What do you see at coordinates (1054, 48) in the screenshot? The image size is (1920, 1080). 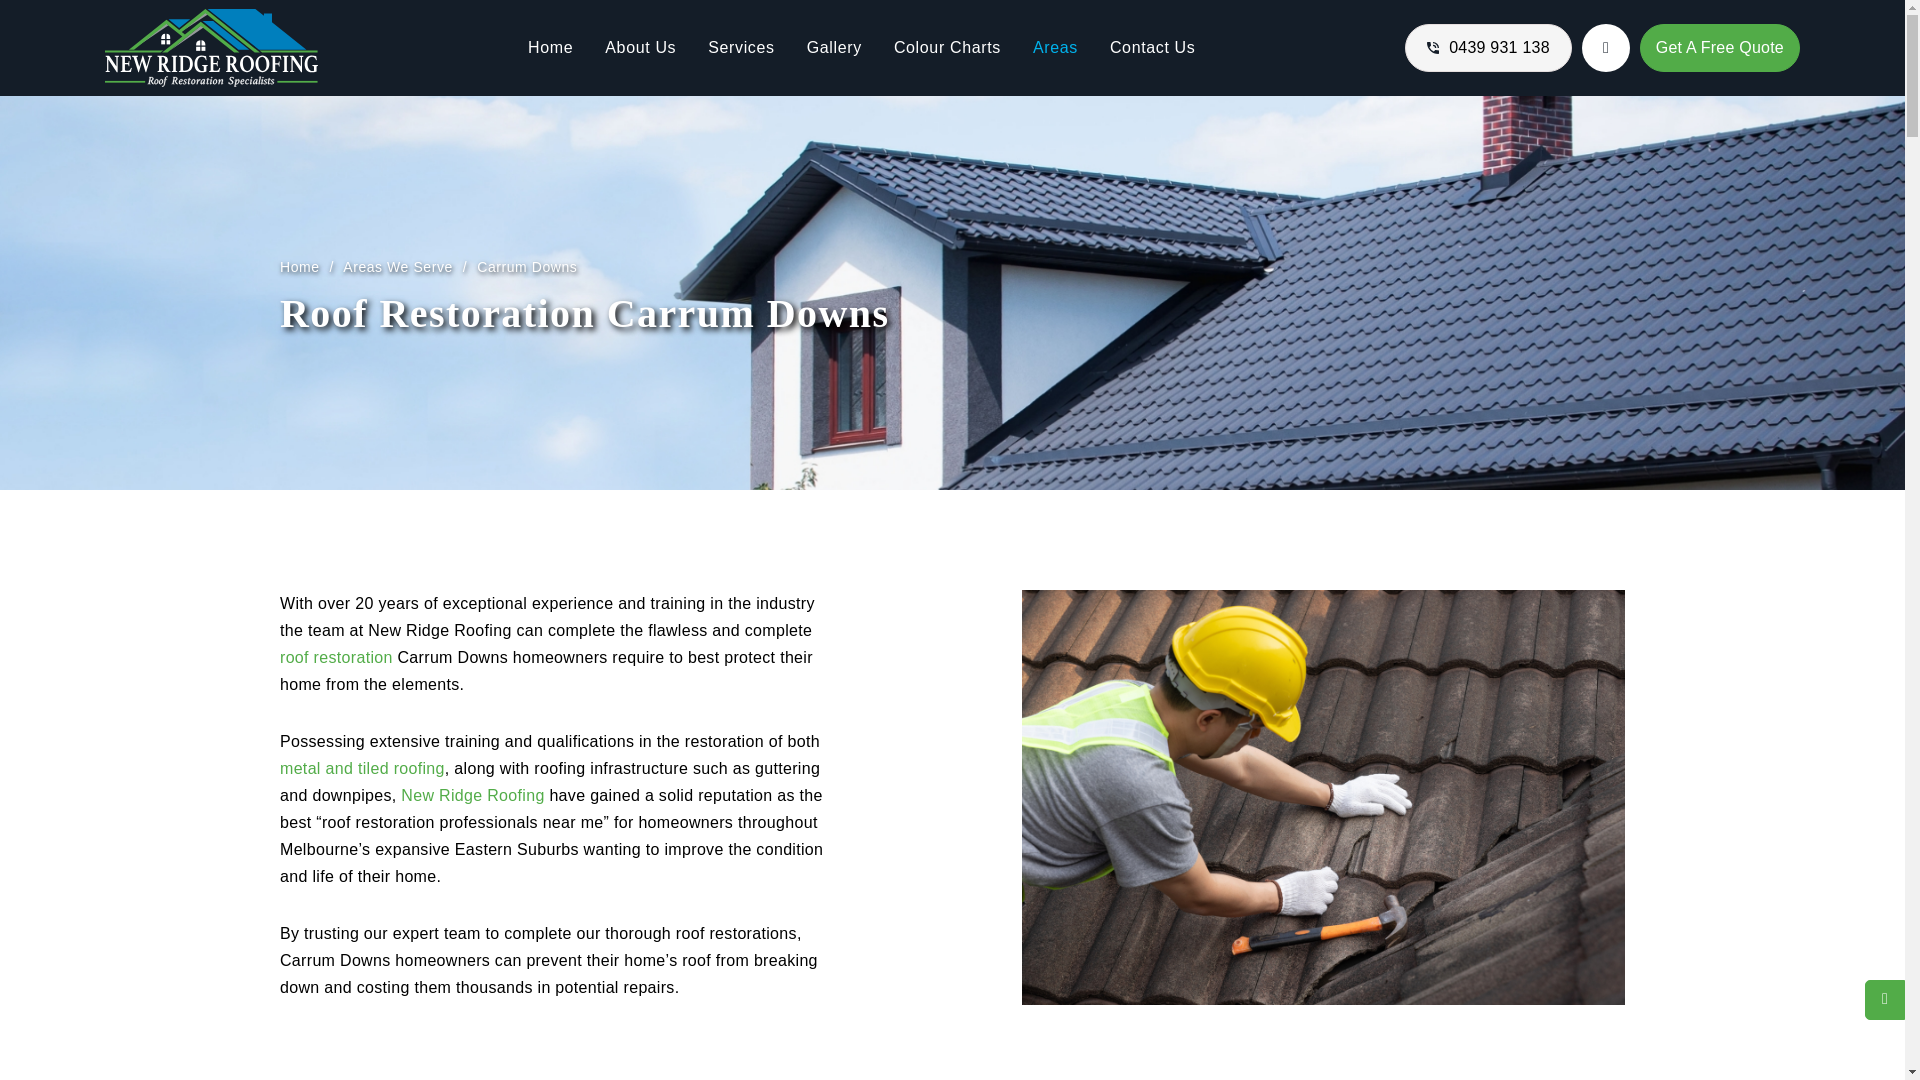 I see `Areas` at bounding box center [1054, 48].